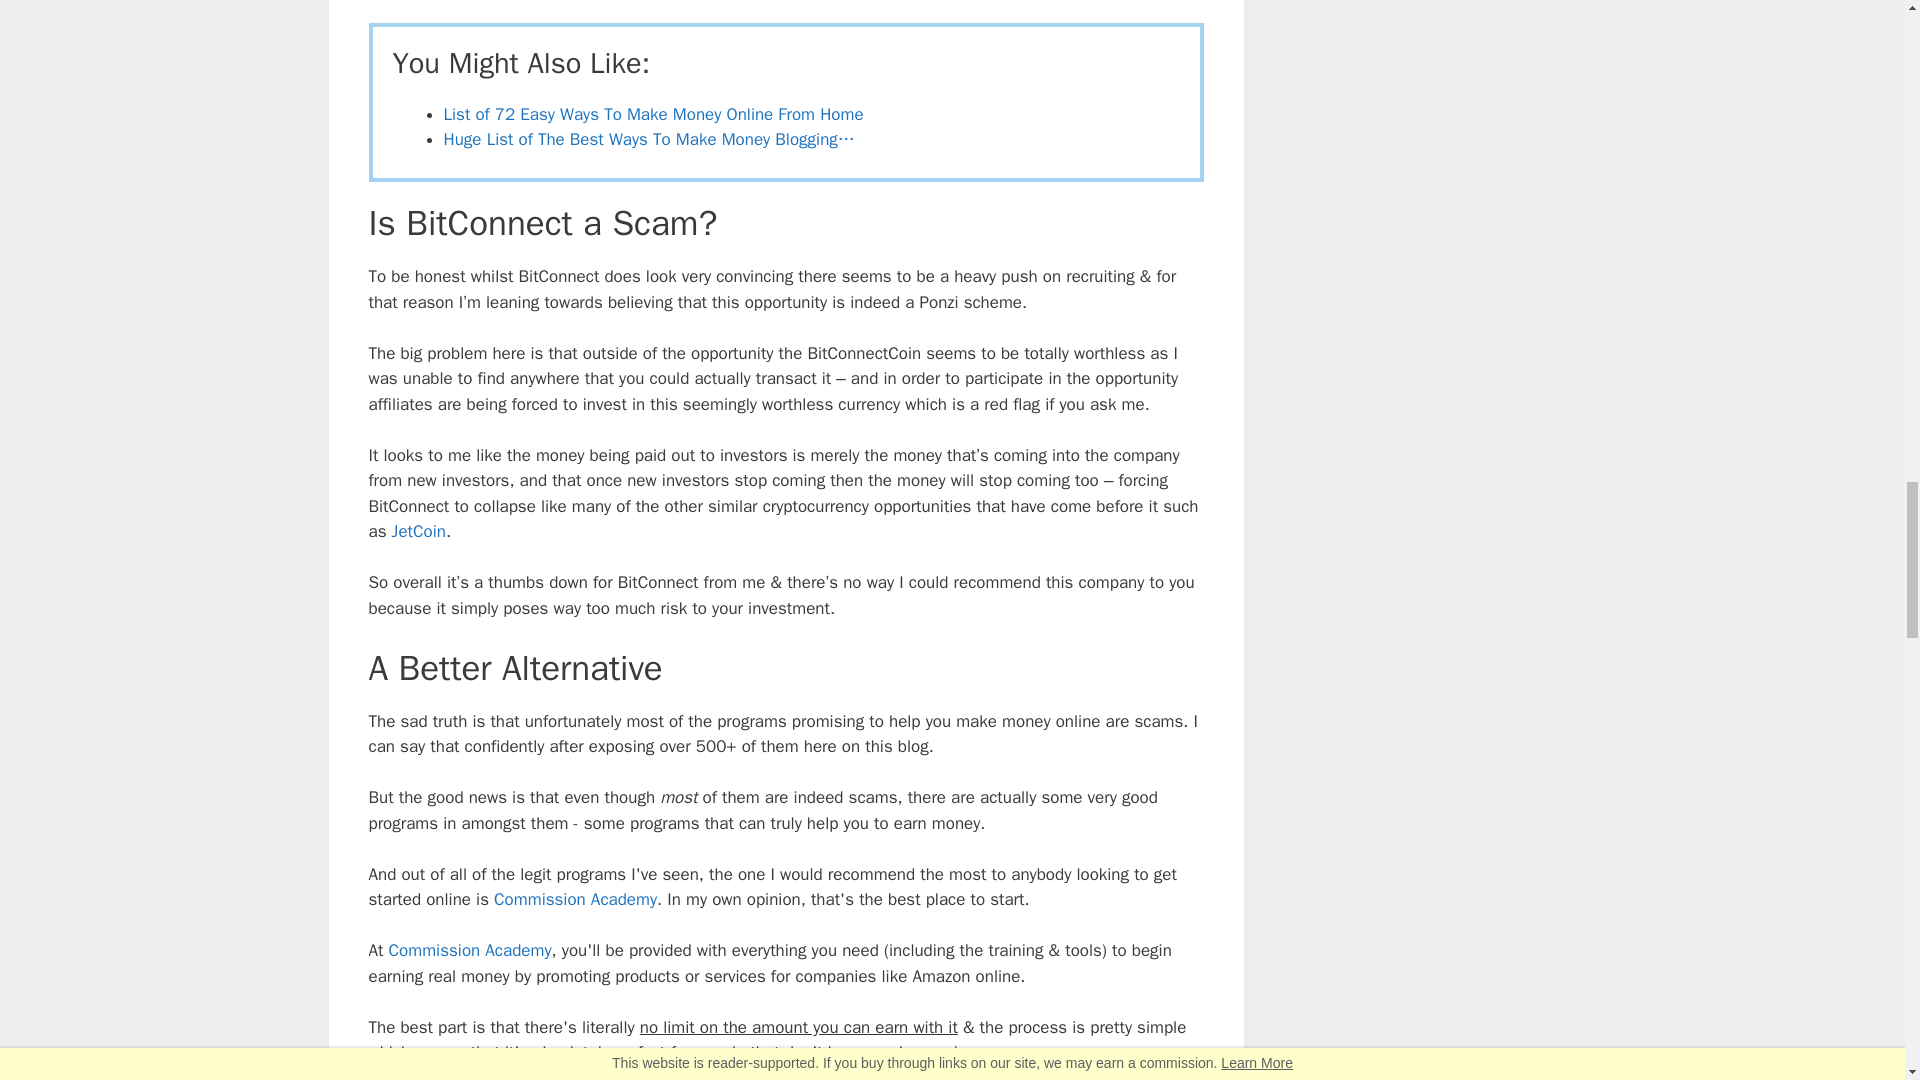  What do you see at coordinates (418, 531) in the screenshot?
I see `JetCoin` at bounding box center [418, 531].